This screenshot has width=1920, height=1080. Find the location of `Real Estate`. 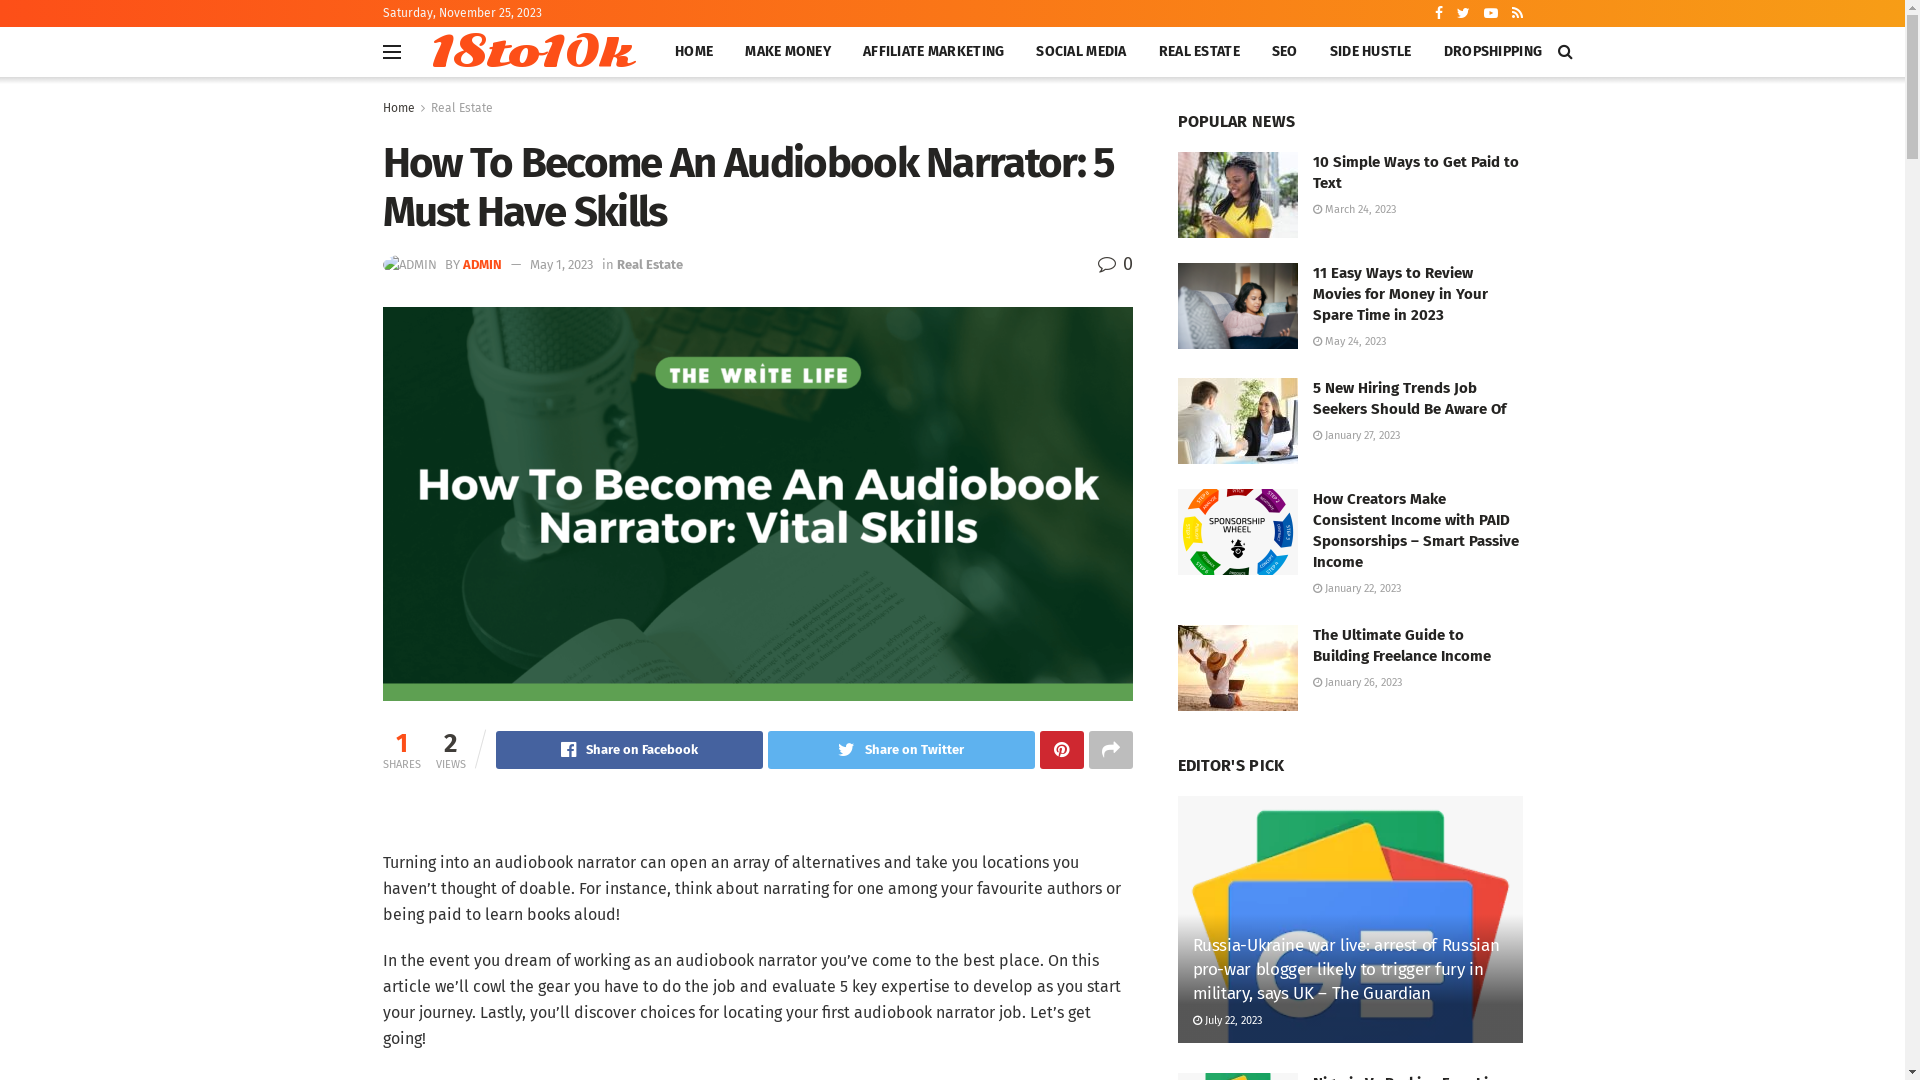

Real Estate is located at coordinates (460, 108).